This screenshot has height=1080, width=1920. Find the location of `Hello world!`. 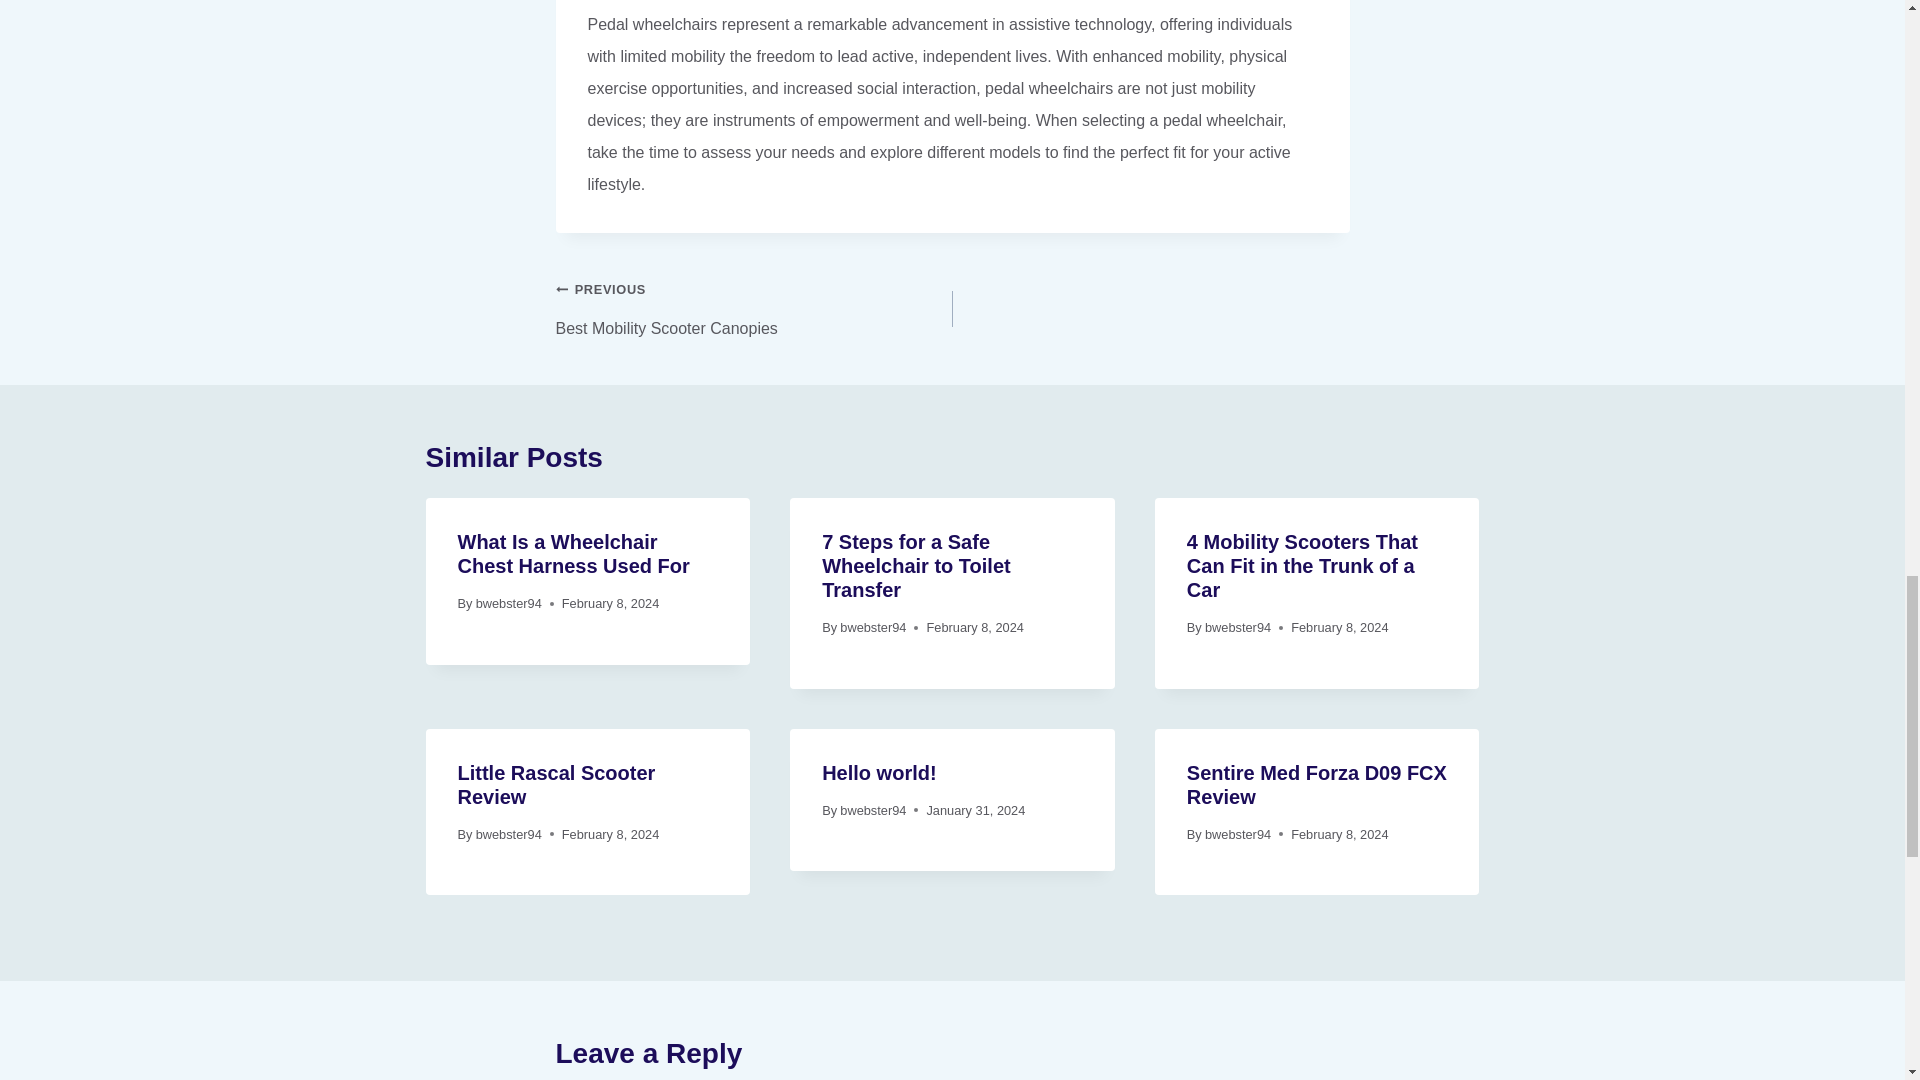

Hello world! is located at coordinates (878, 773).